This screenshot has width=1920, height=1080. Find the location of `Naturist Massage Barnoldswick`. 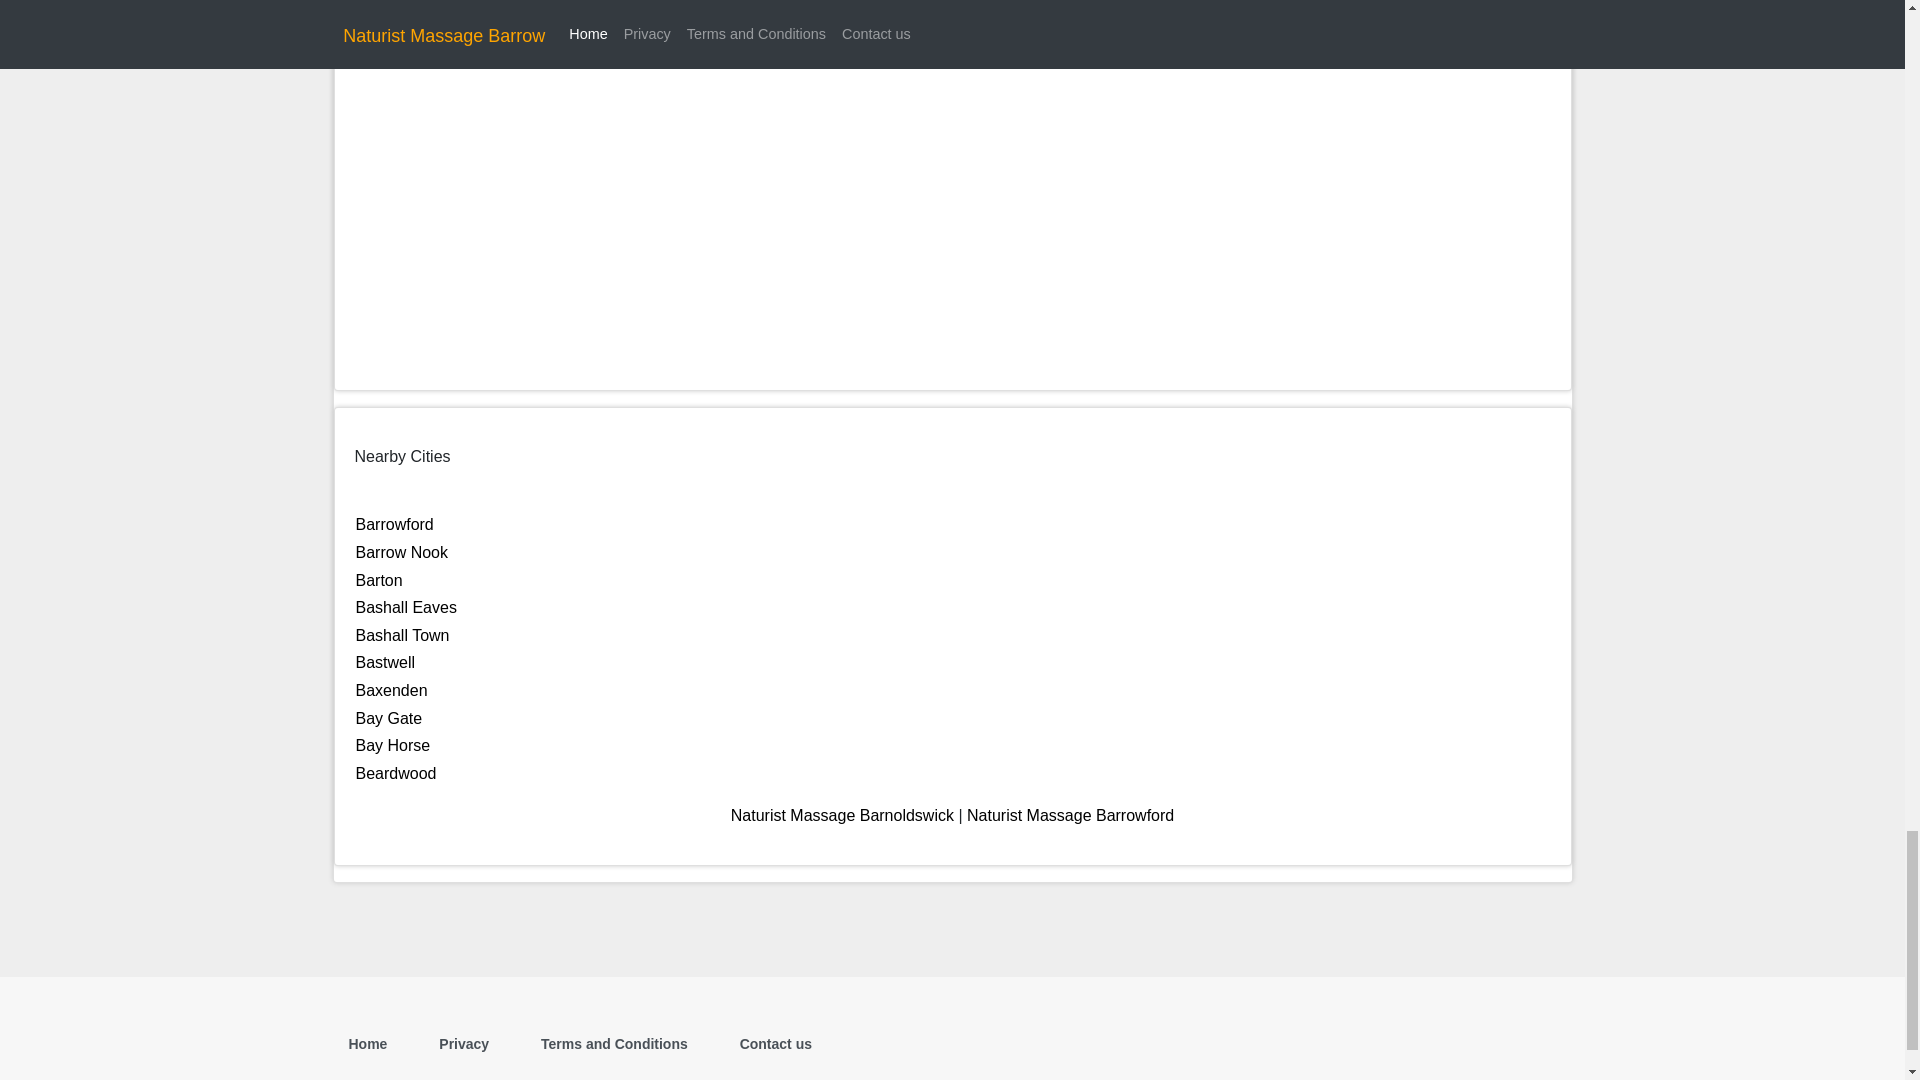

Naturist Massage Barnoldswick is located at coordinates (842, 815).